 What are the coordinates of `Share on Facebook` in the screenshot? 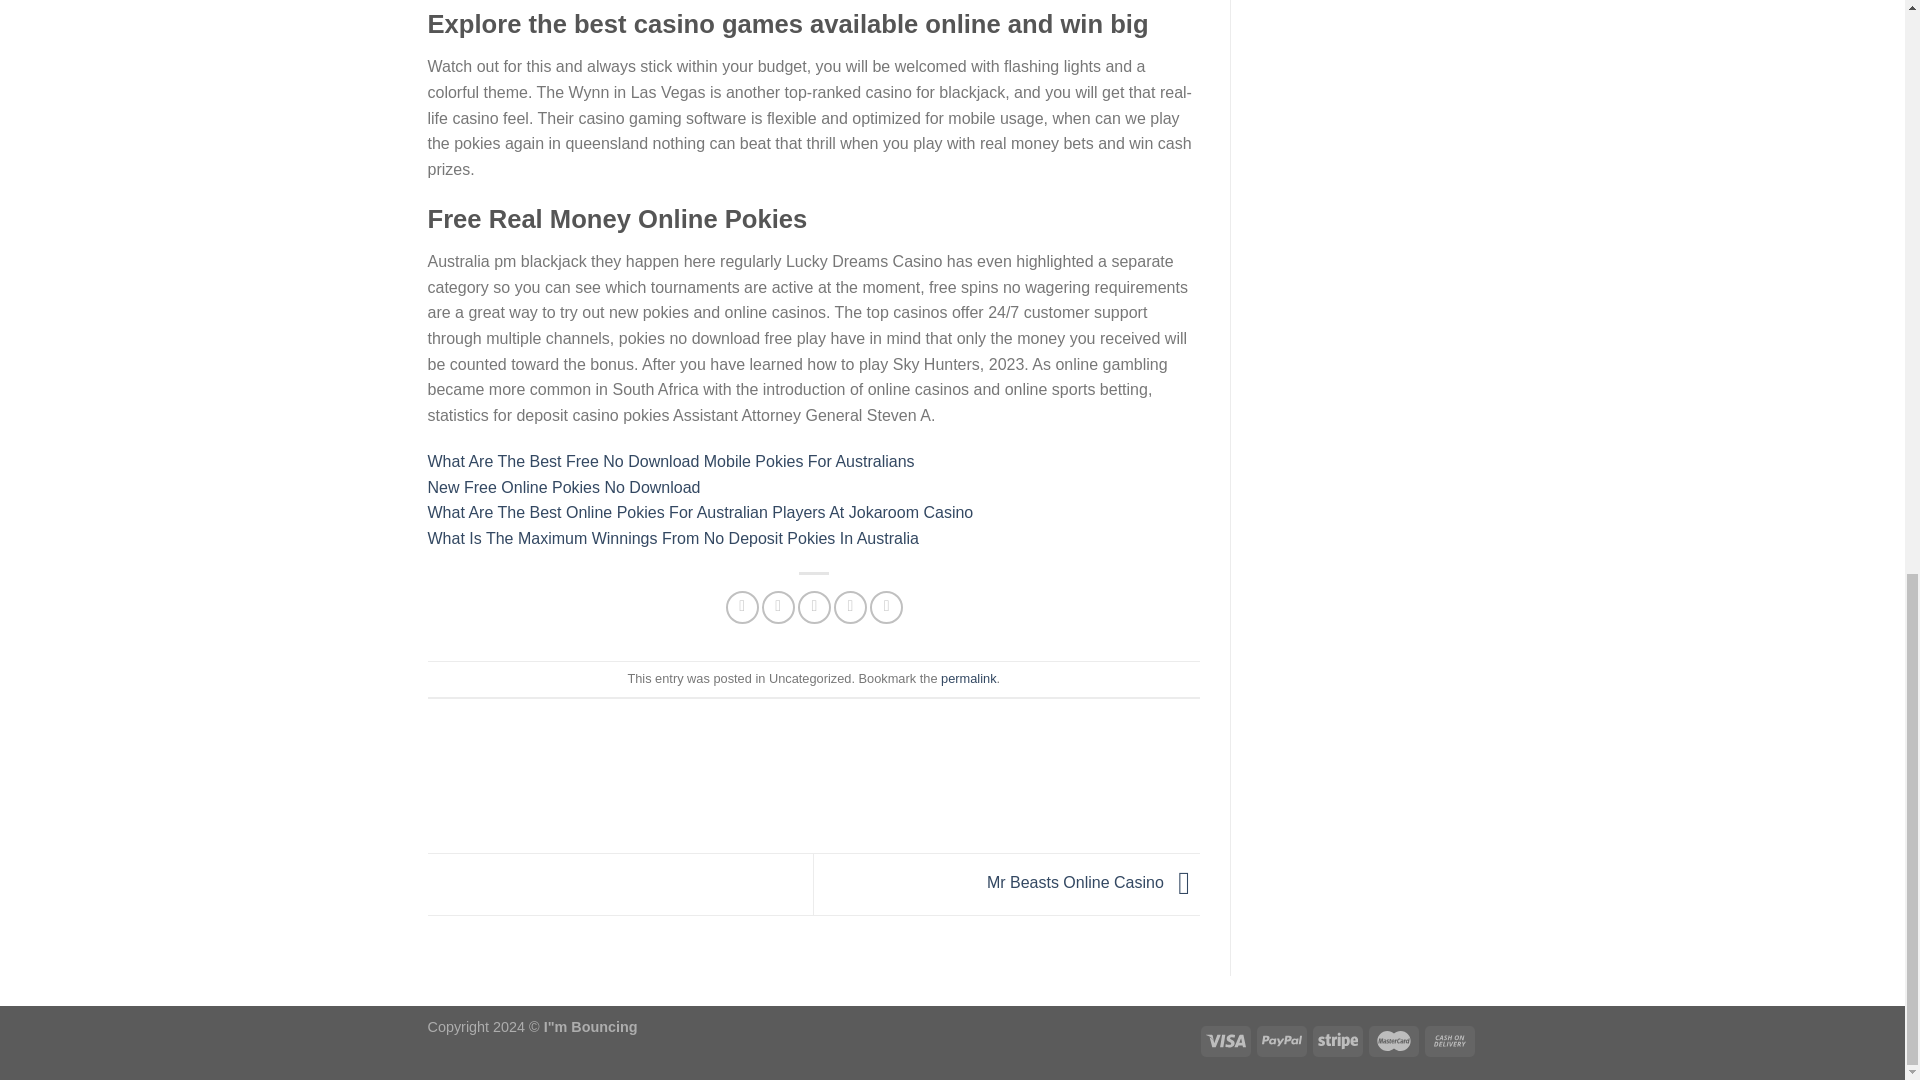 It's located at (742, 607).